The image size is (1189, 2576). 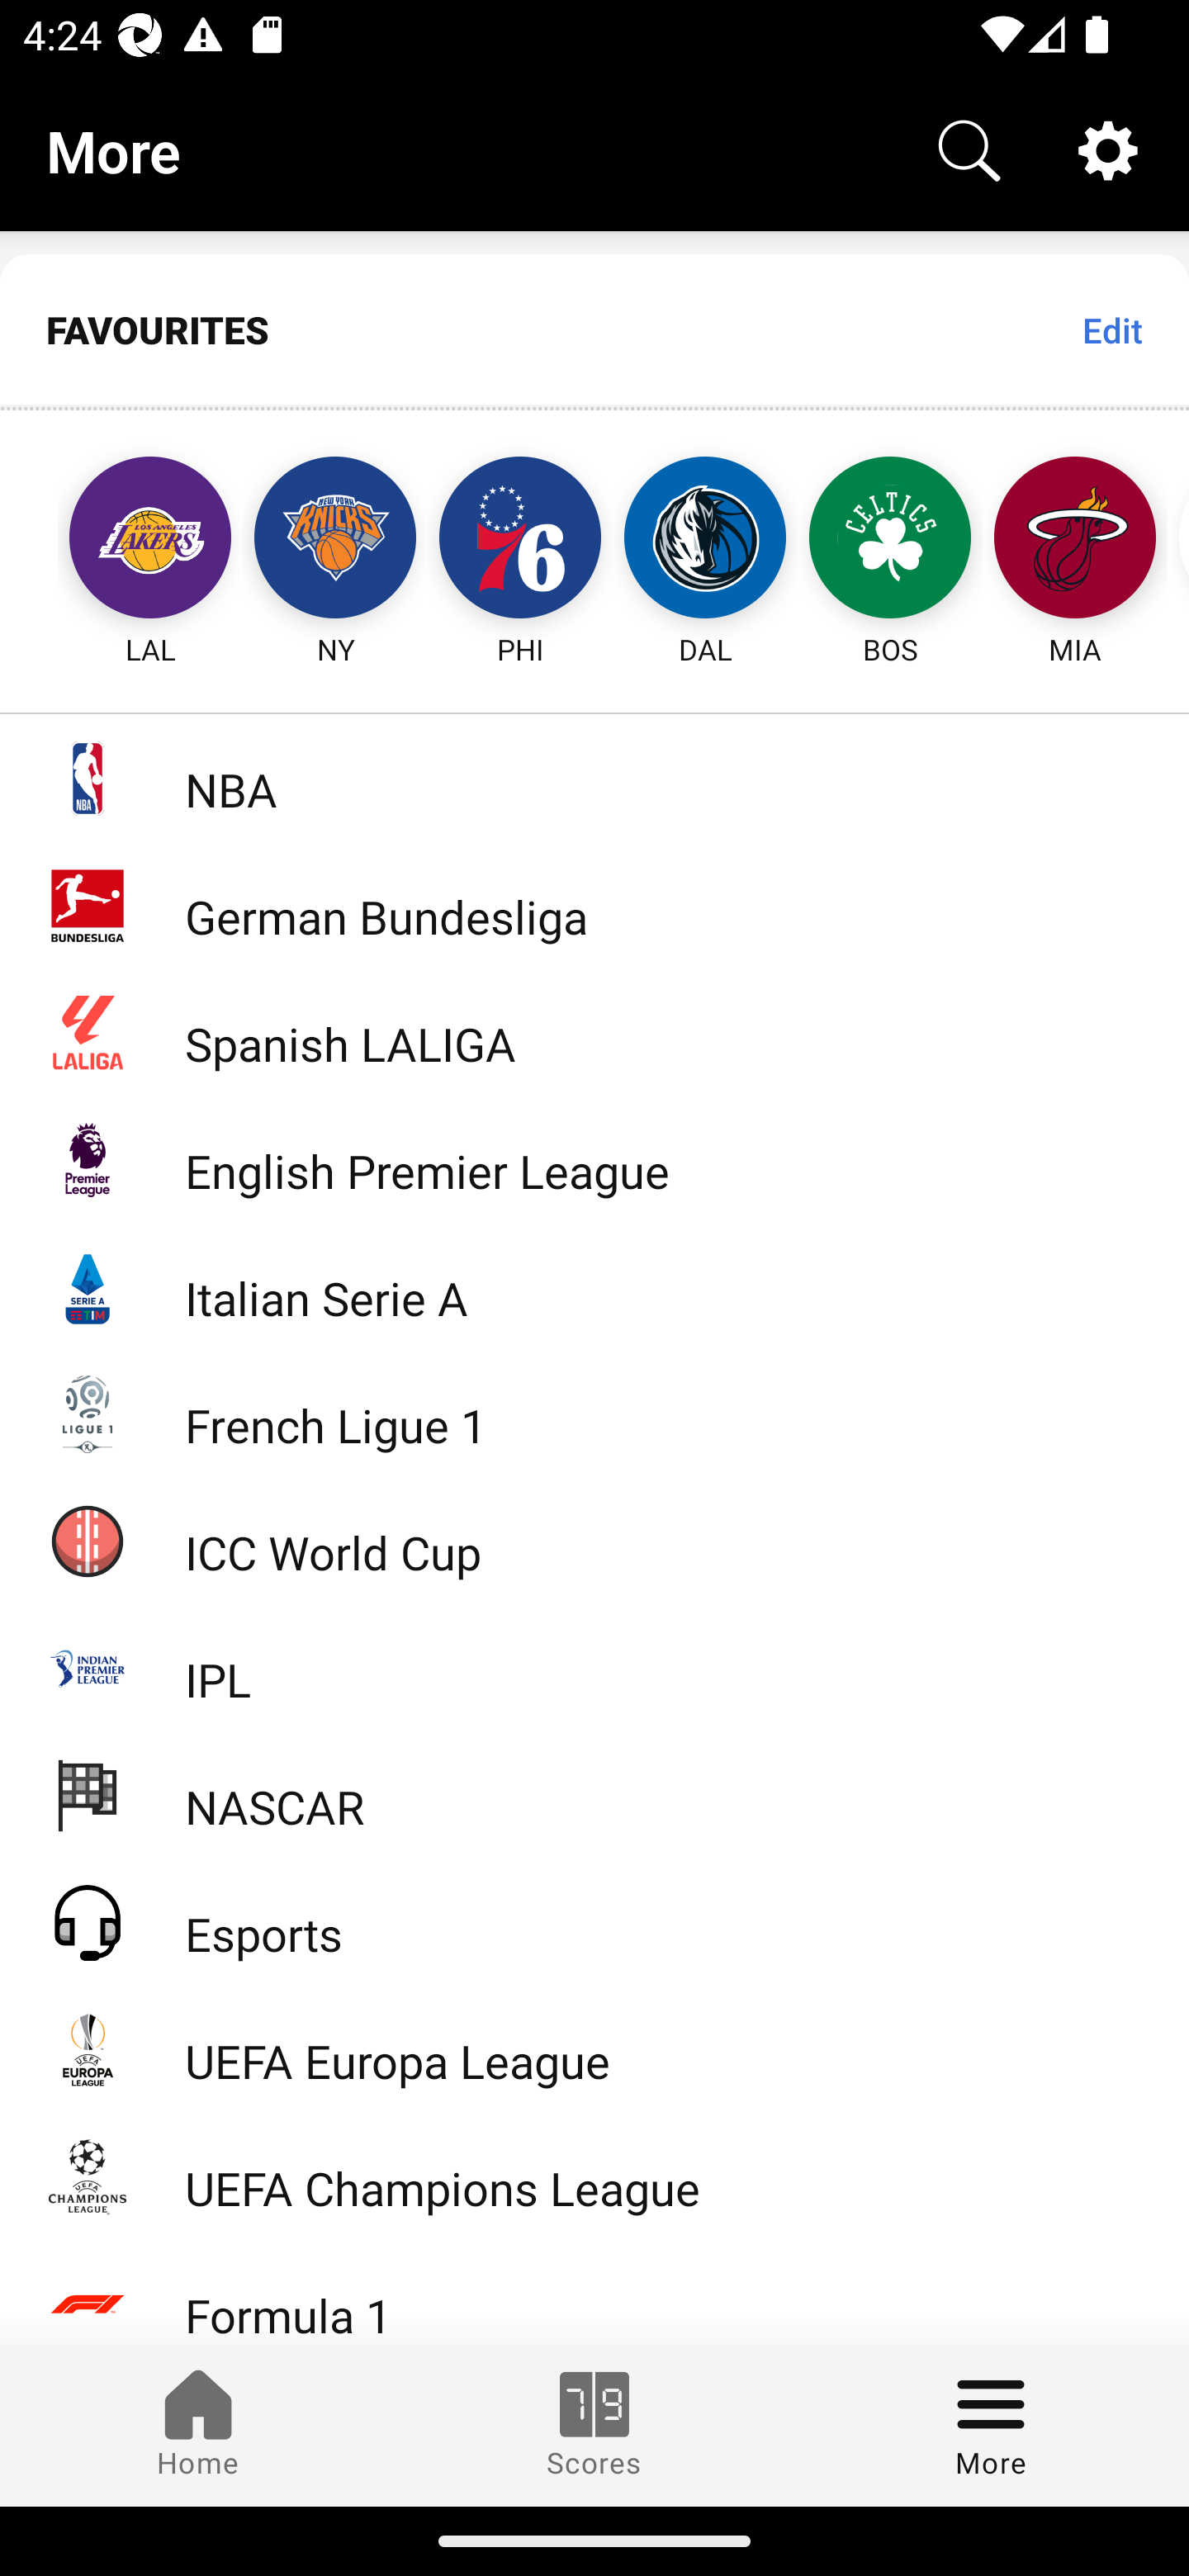 I want to click on NBA, so click(x=594, y=778).